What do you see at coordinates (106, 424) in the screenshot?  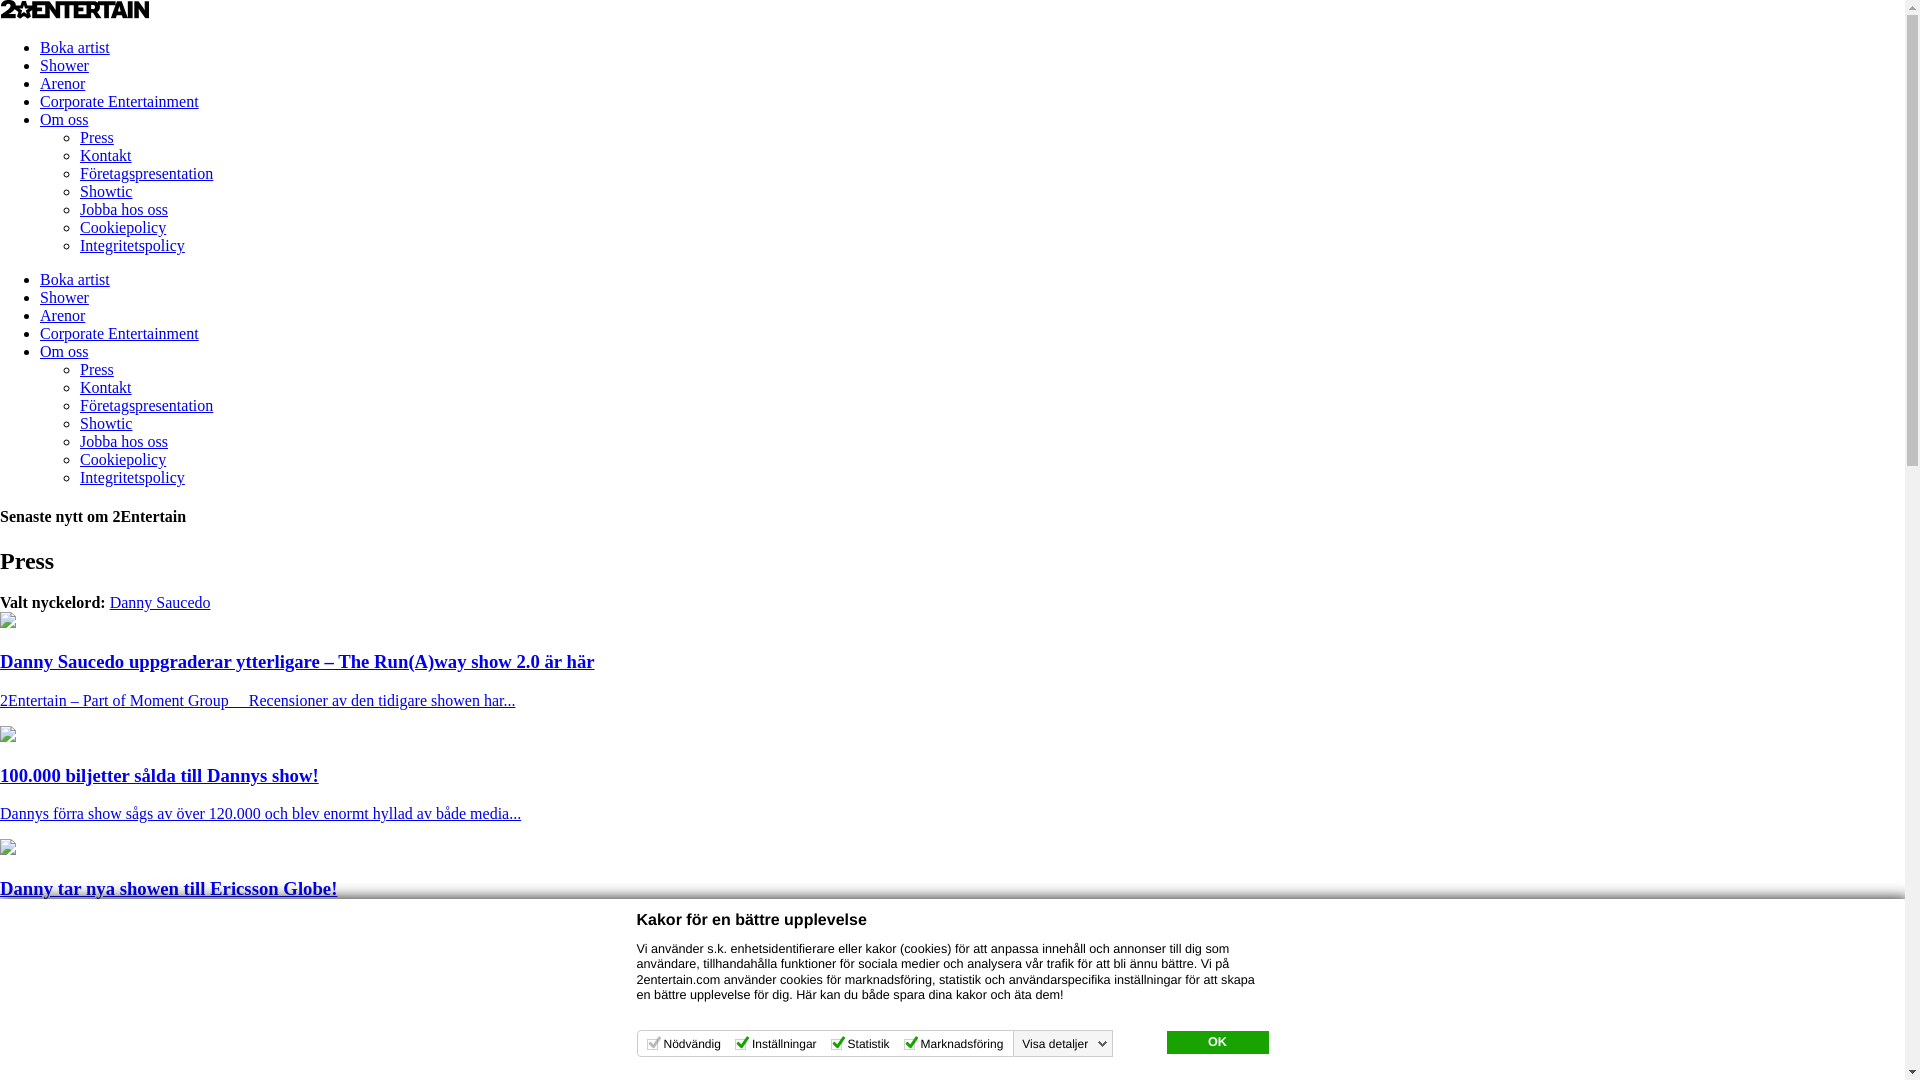 I see `Showtic` at bounding box center [106, 424].